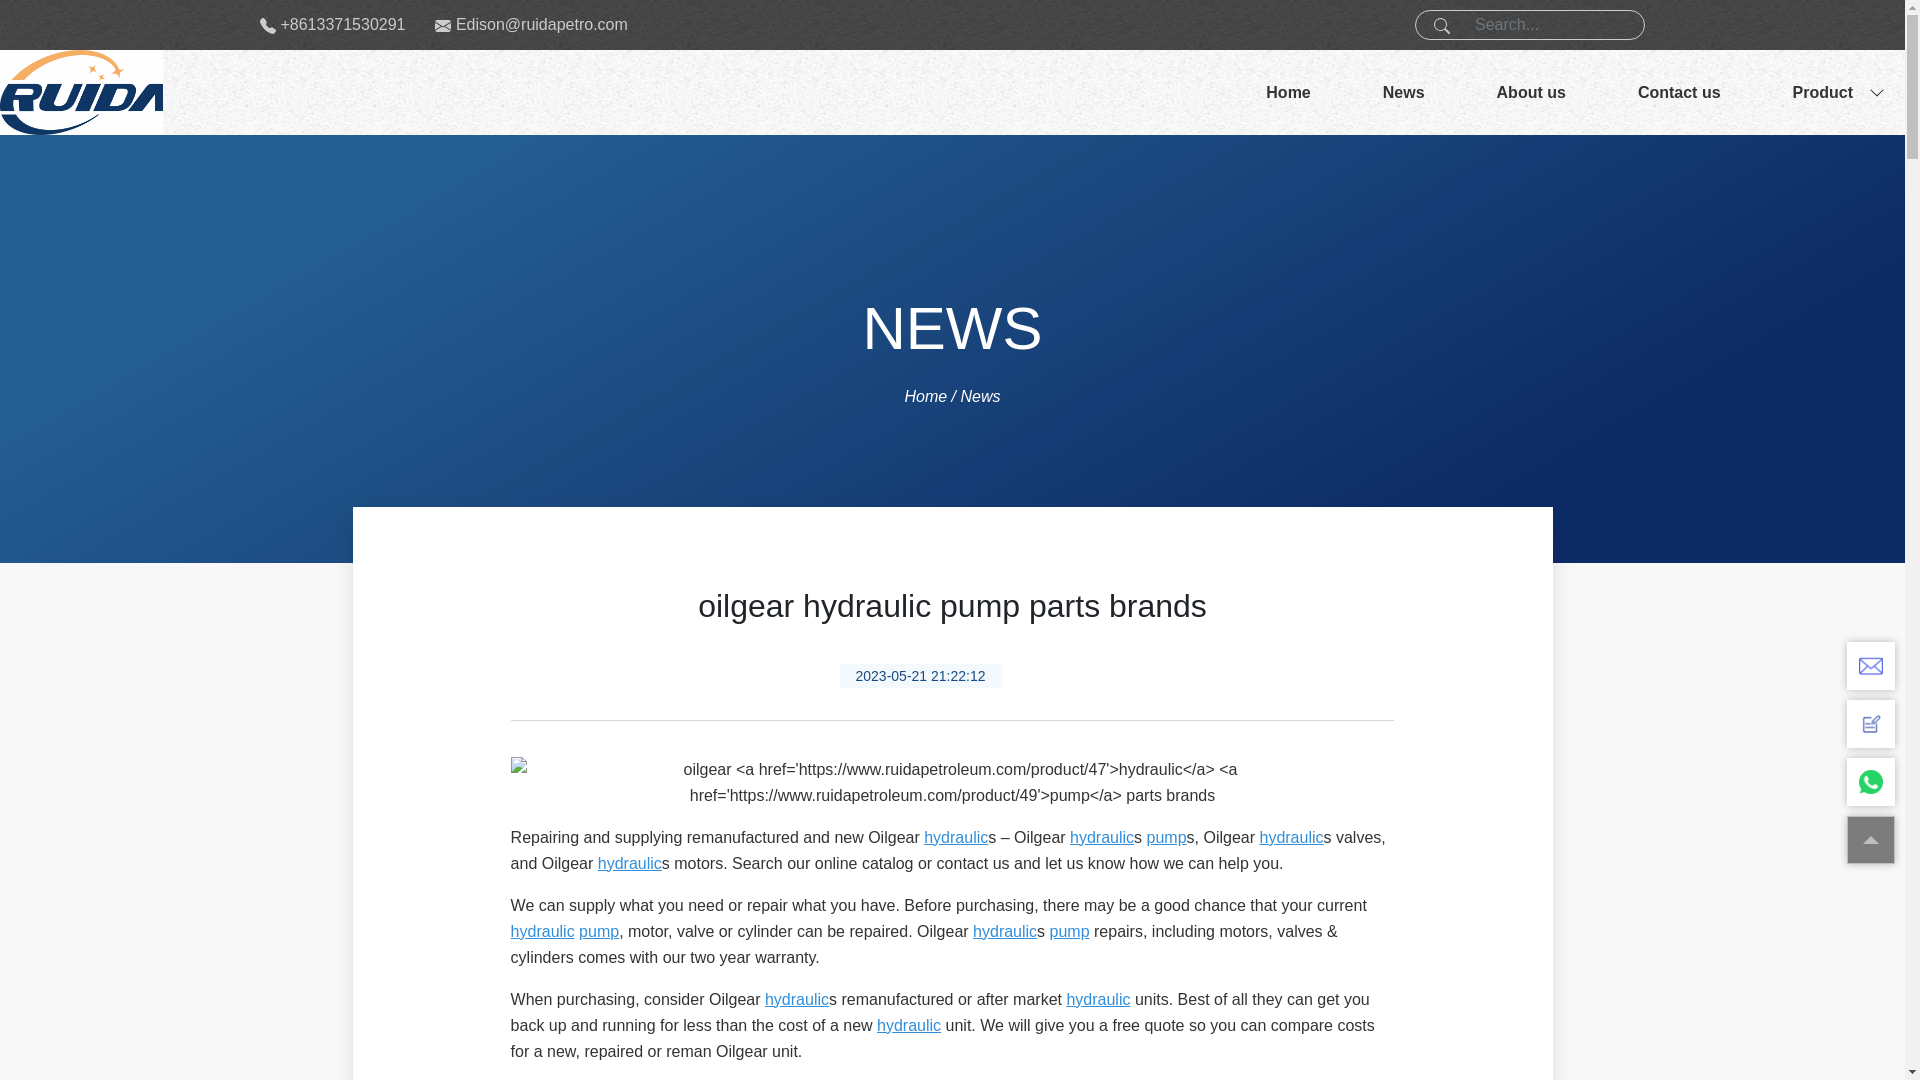  Describe the element at coordinates (1531, 92) in the screenshot. I see `About us` at that location.